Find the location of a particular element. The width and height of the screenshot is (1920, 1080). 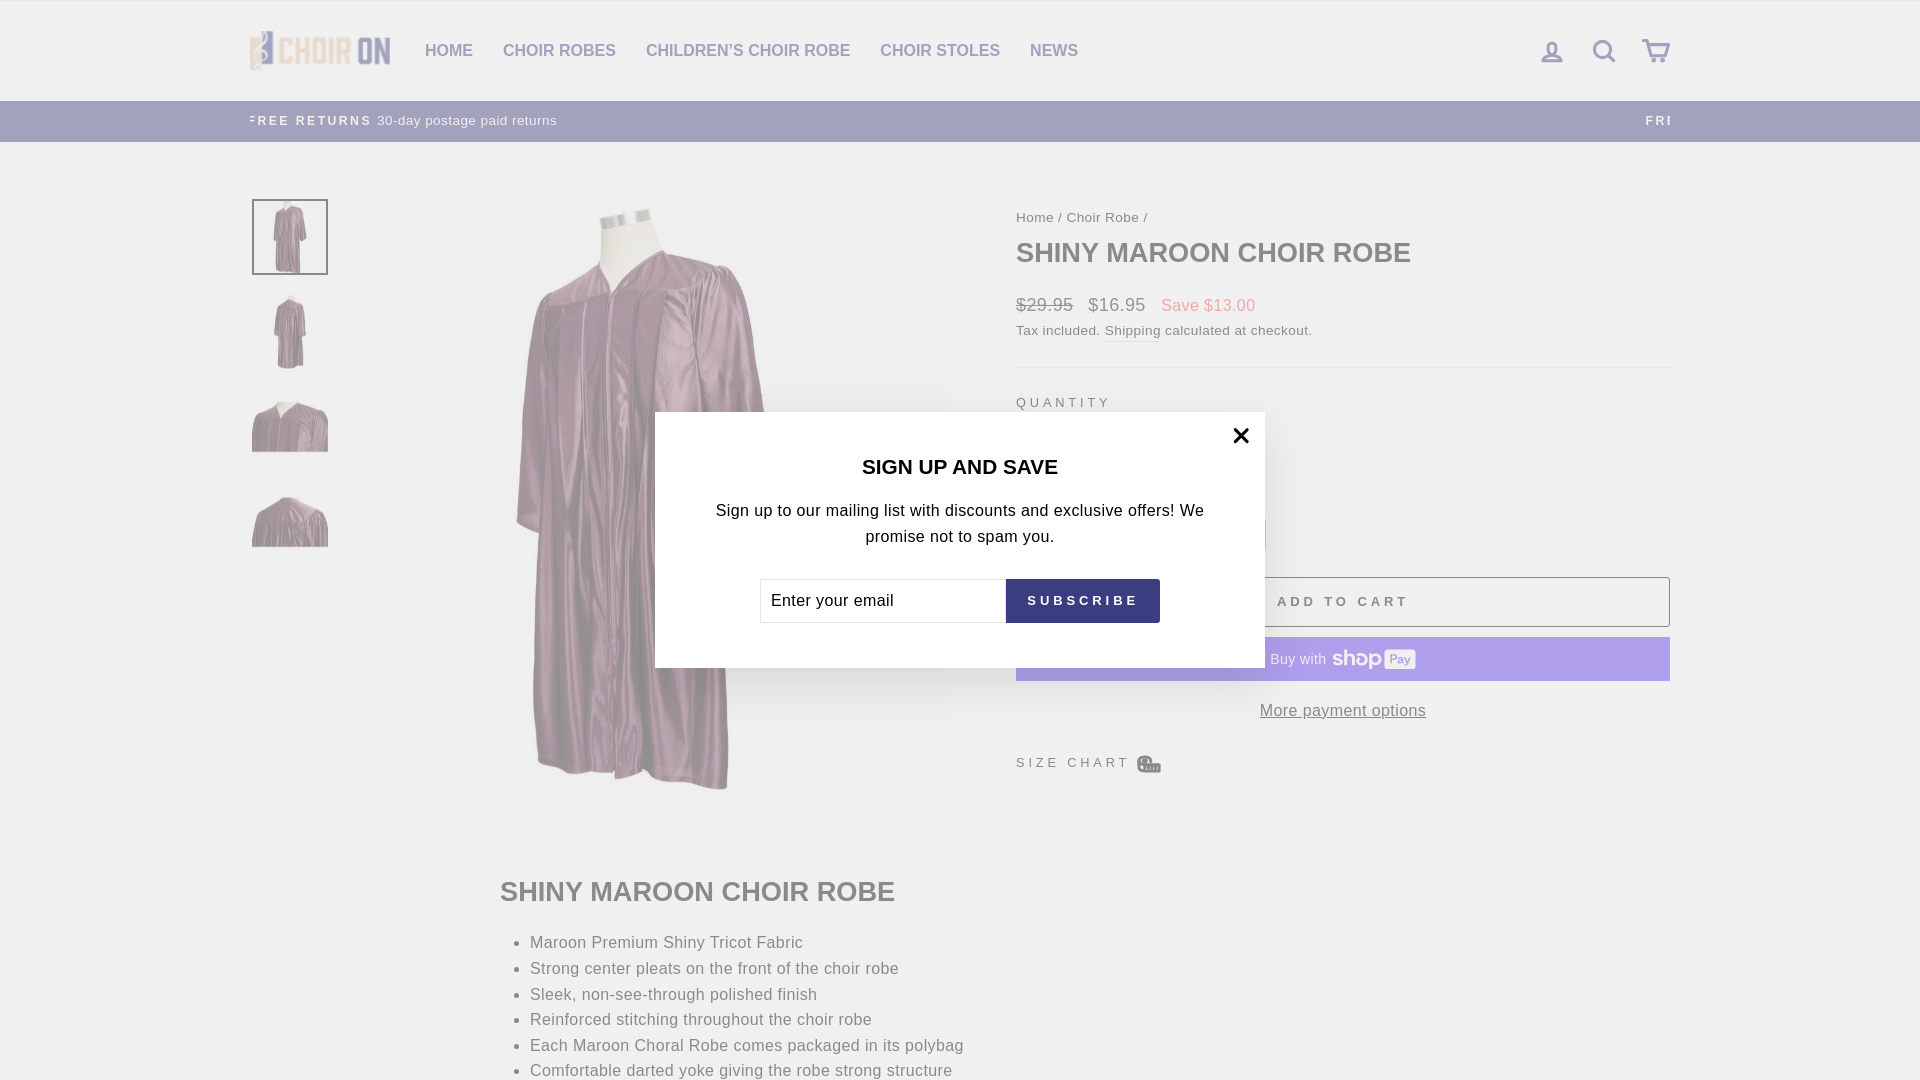

HOME is located at coordinates (1552, 50).